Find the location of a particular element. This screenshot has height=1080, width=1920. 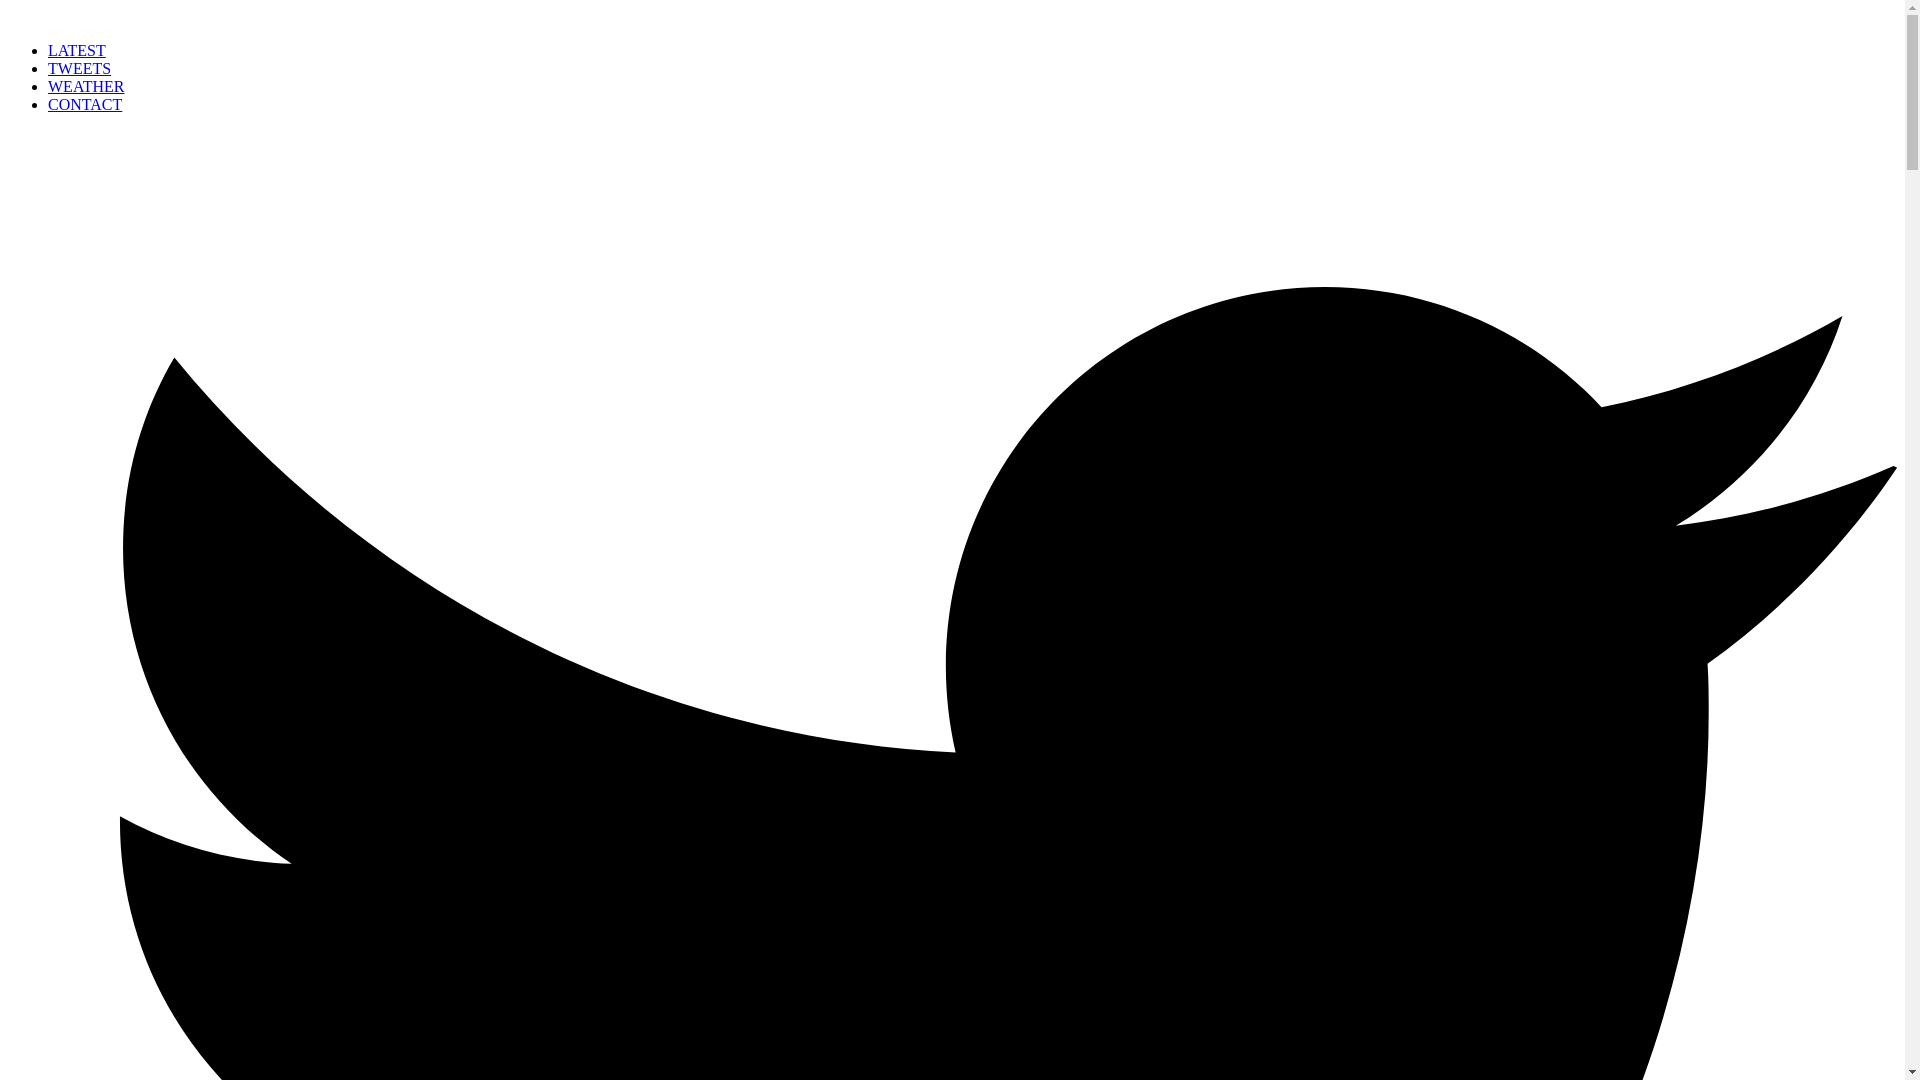

TWEETS is located at coordinates (80, 68).